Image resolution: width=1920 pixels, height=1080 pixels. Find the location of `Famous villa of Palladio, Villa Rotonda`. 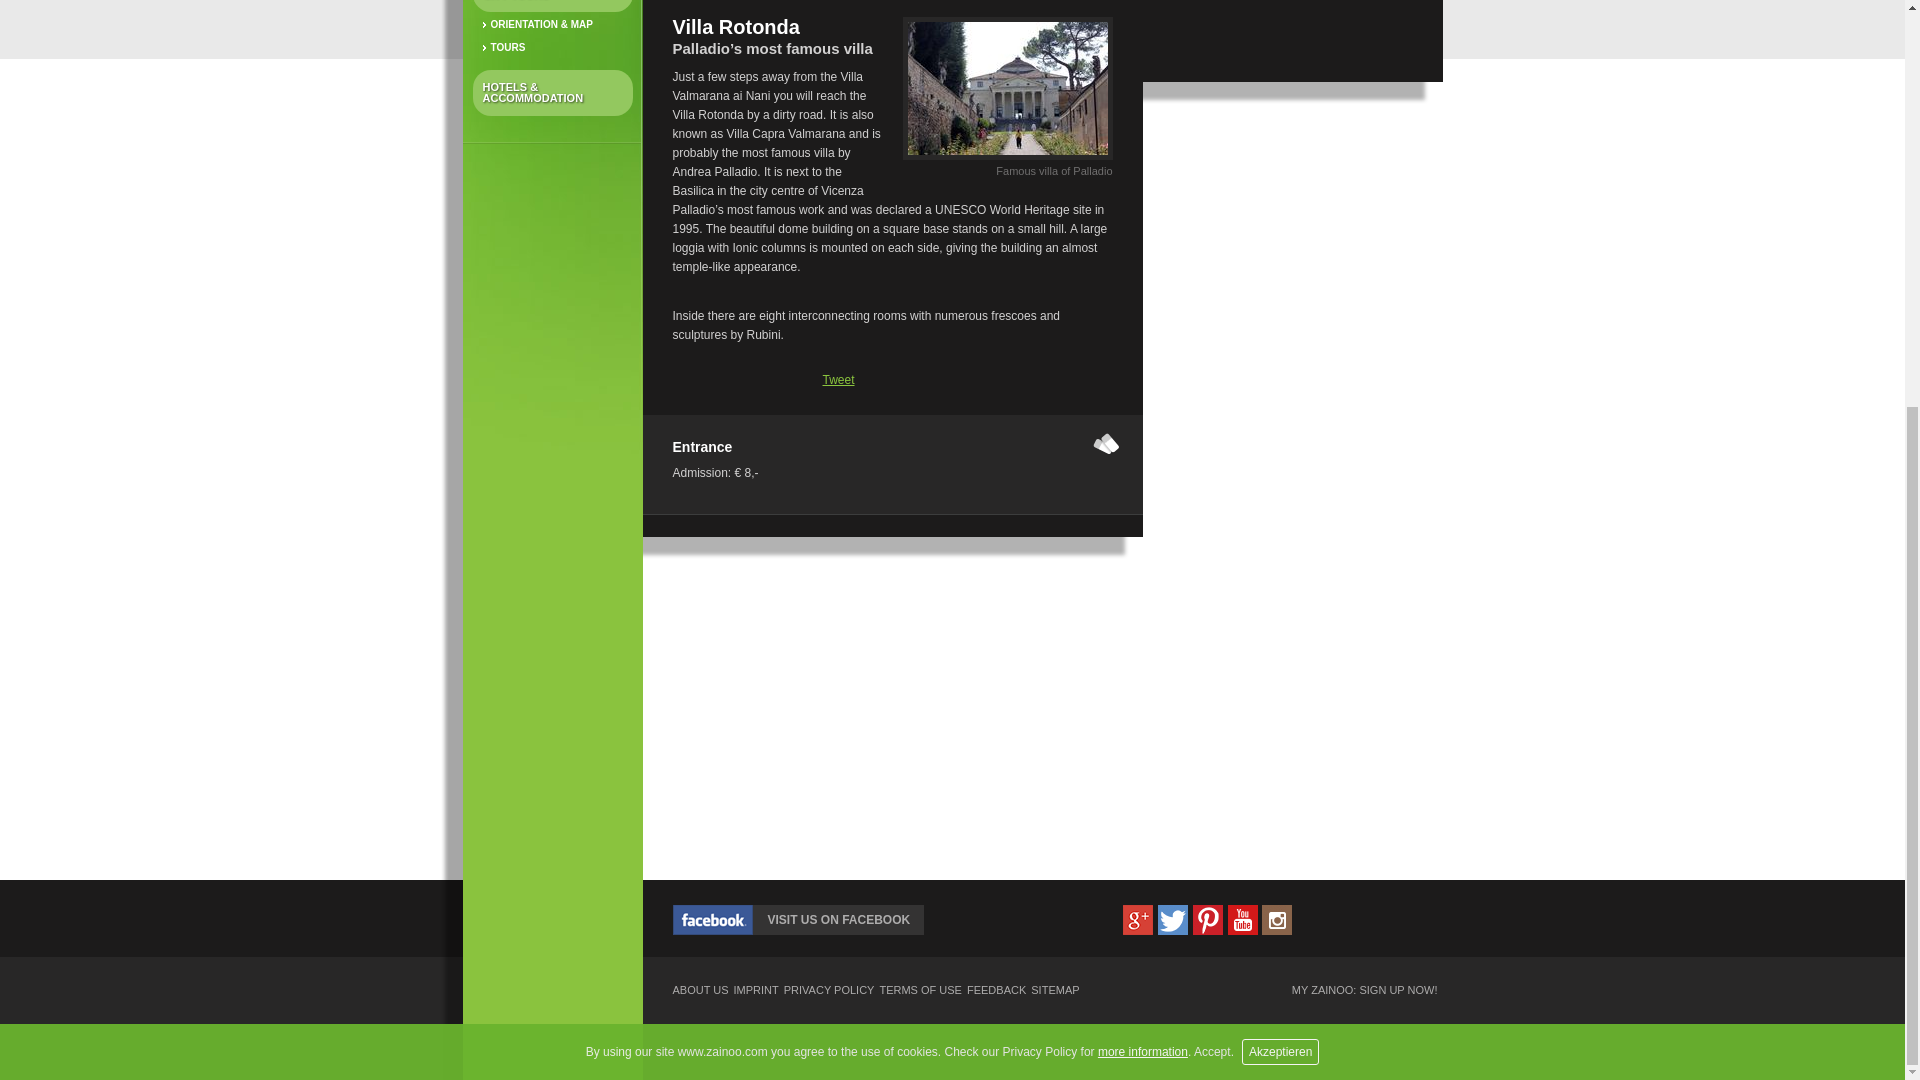

Famous villa of Palladio, Villa Rotonda is located at coordinates (1006, 160).